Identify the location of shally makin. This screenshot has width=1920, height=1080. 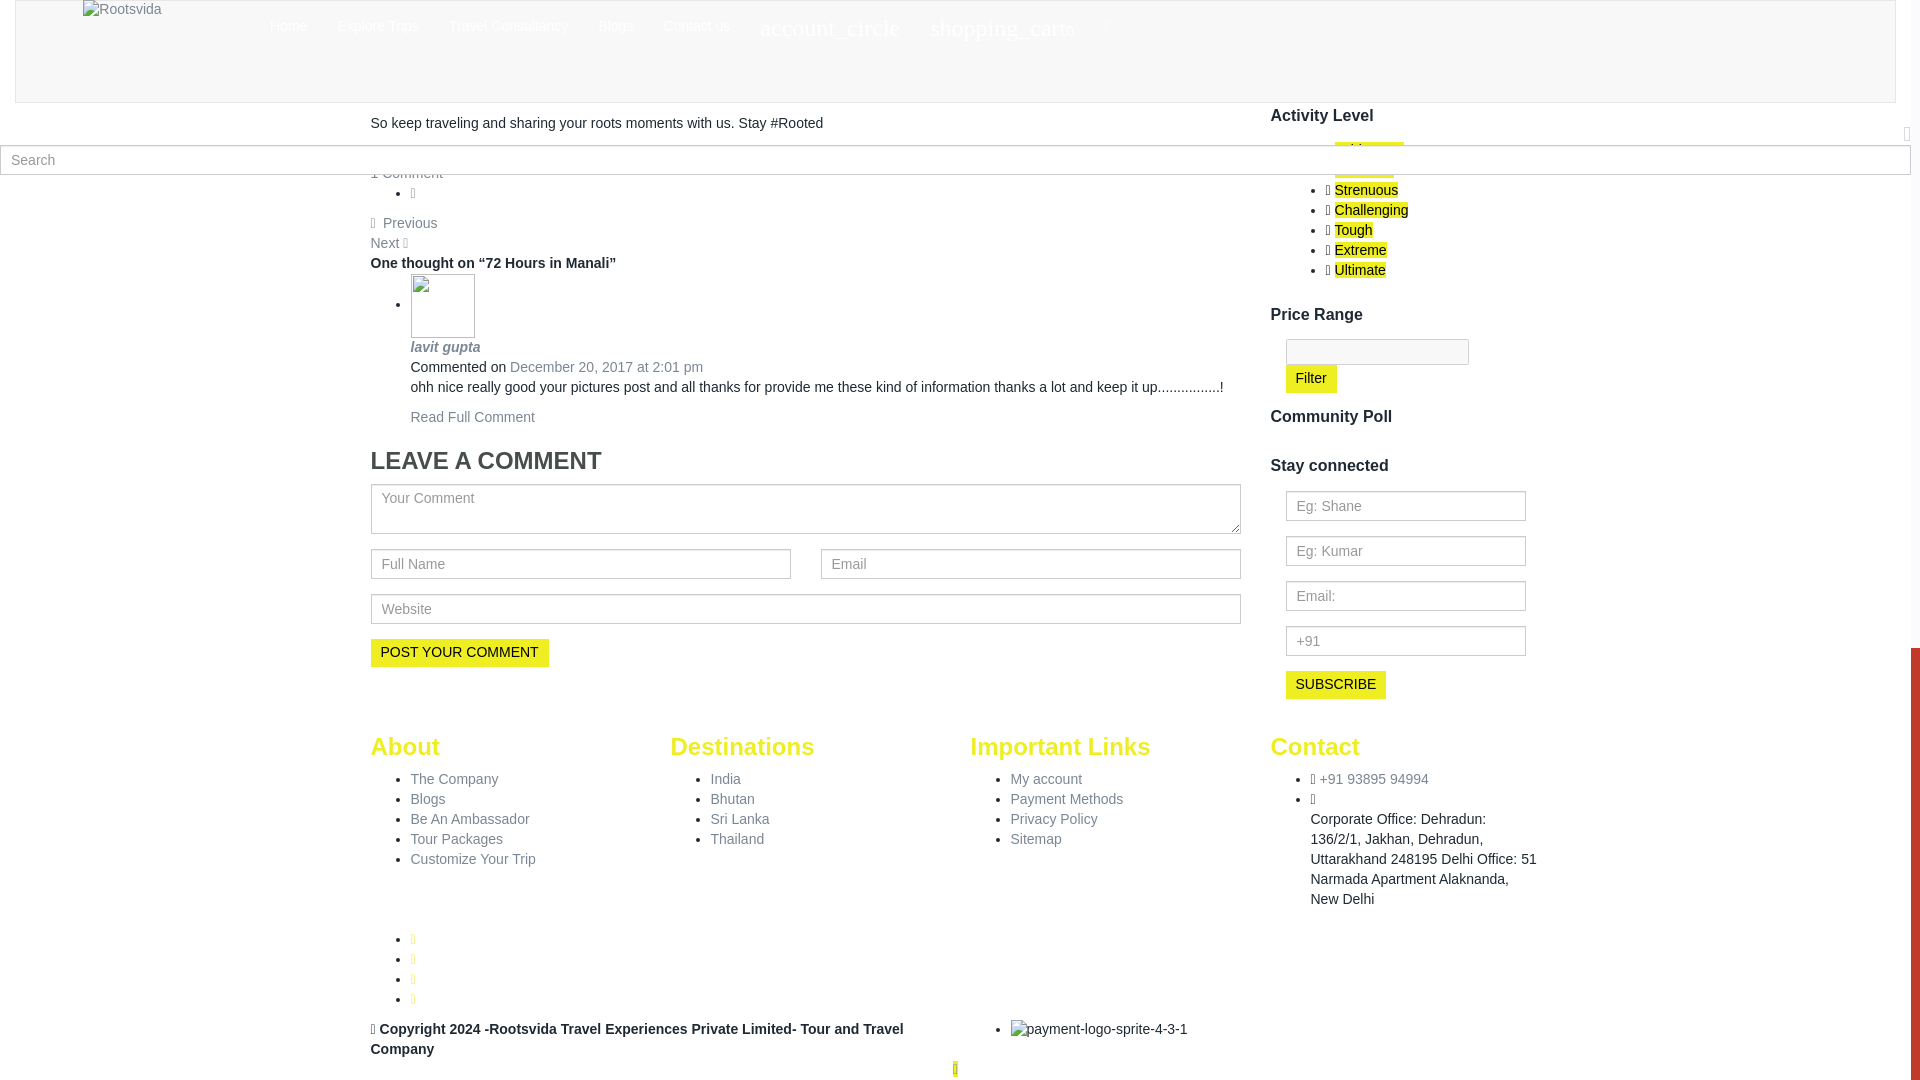
(458, 152).